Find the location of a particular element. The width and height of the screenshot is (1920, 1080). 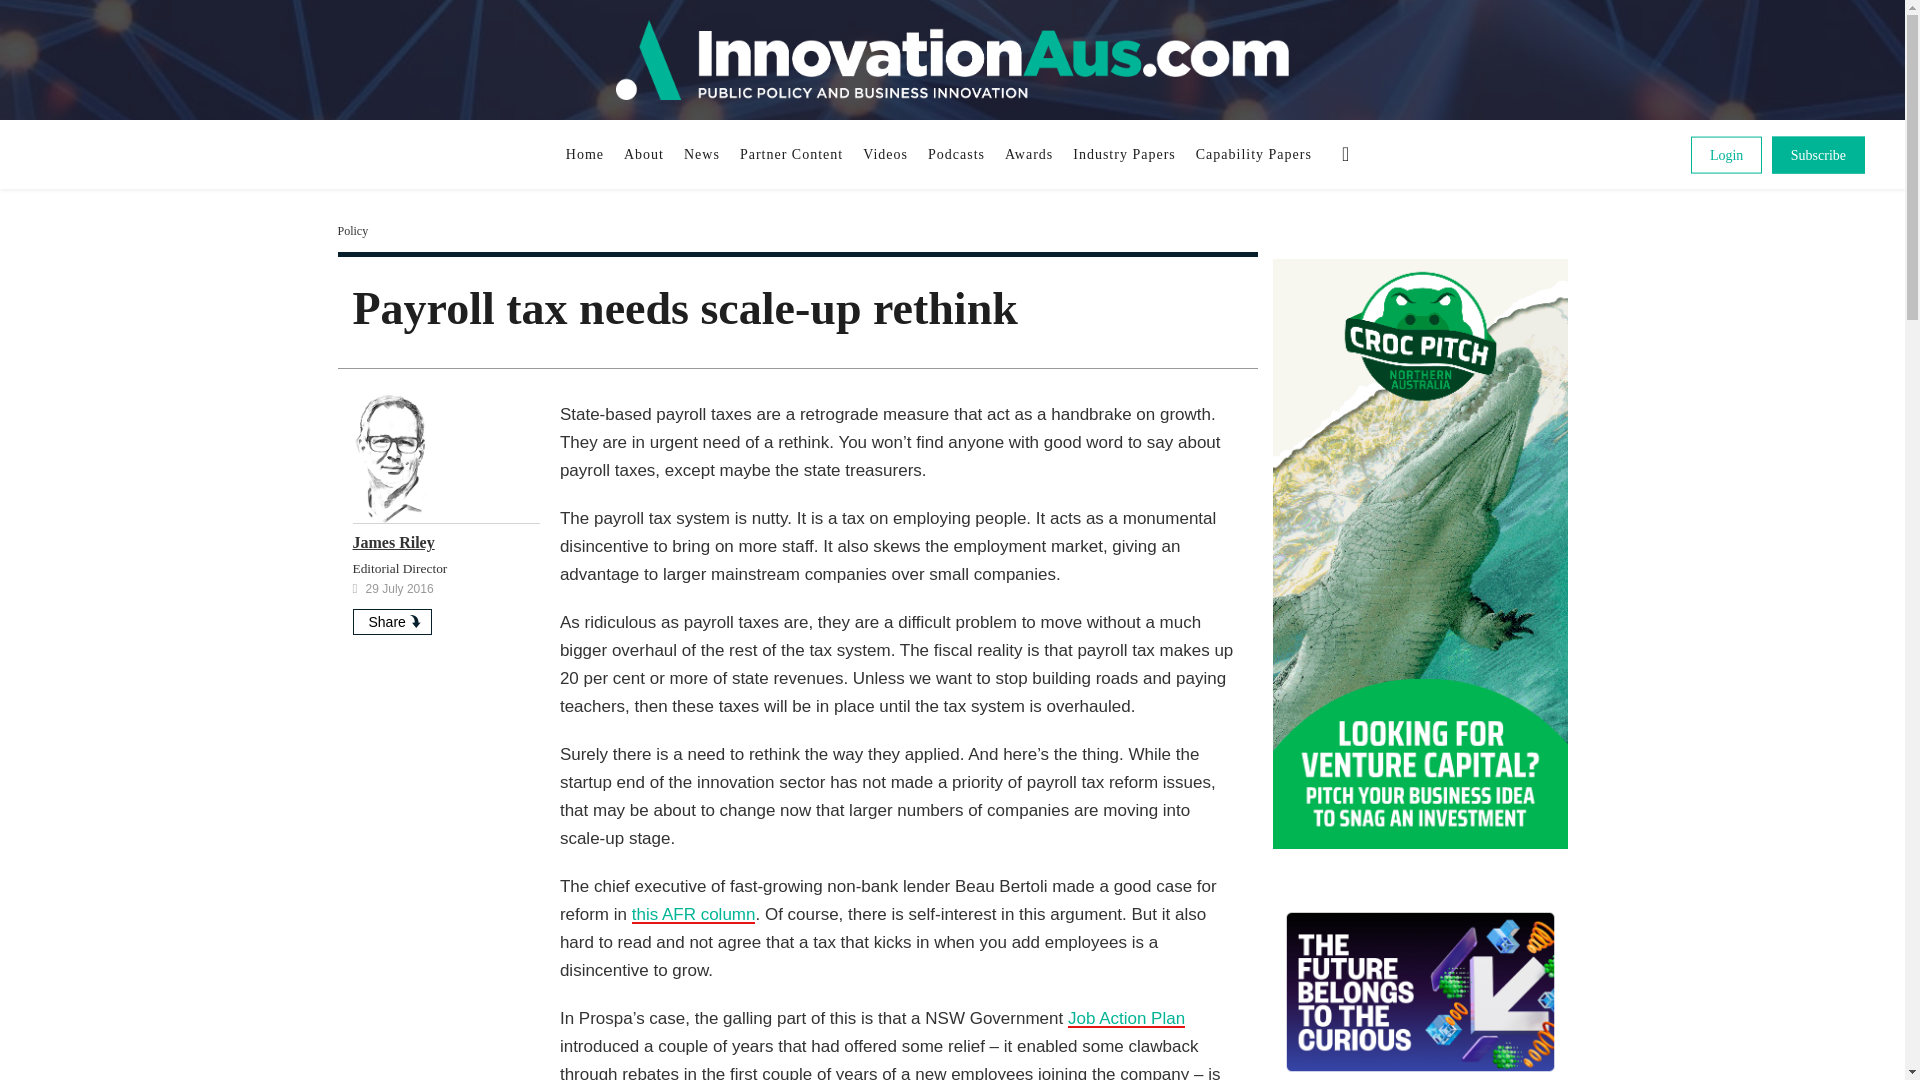

Subscribe is located at coordinates (1818, 154).